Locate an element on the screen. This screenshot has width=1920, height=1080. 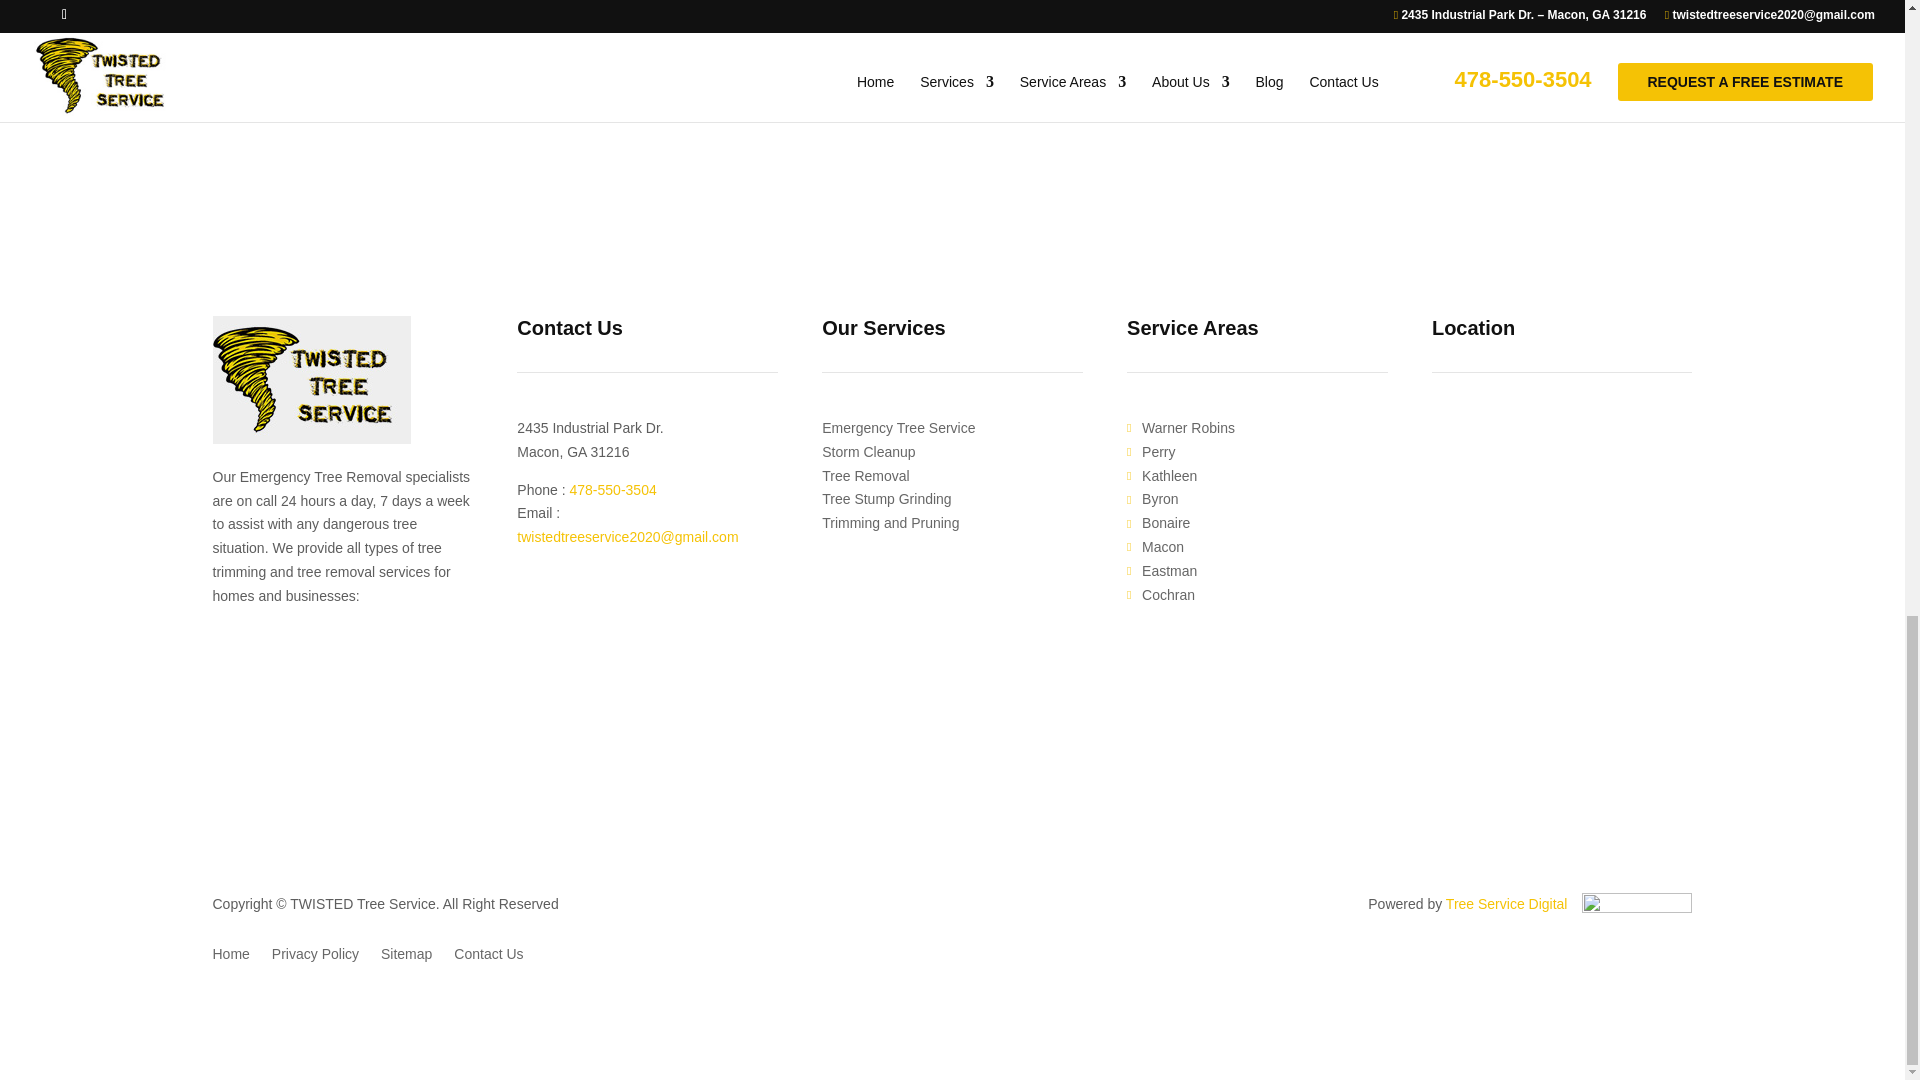
478-550-3504 is located at coordinates (613, 489).